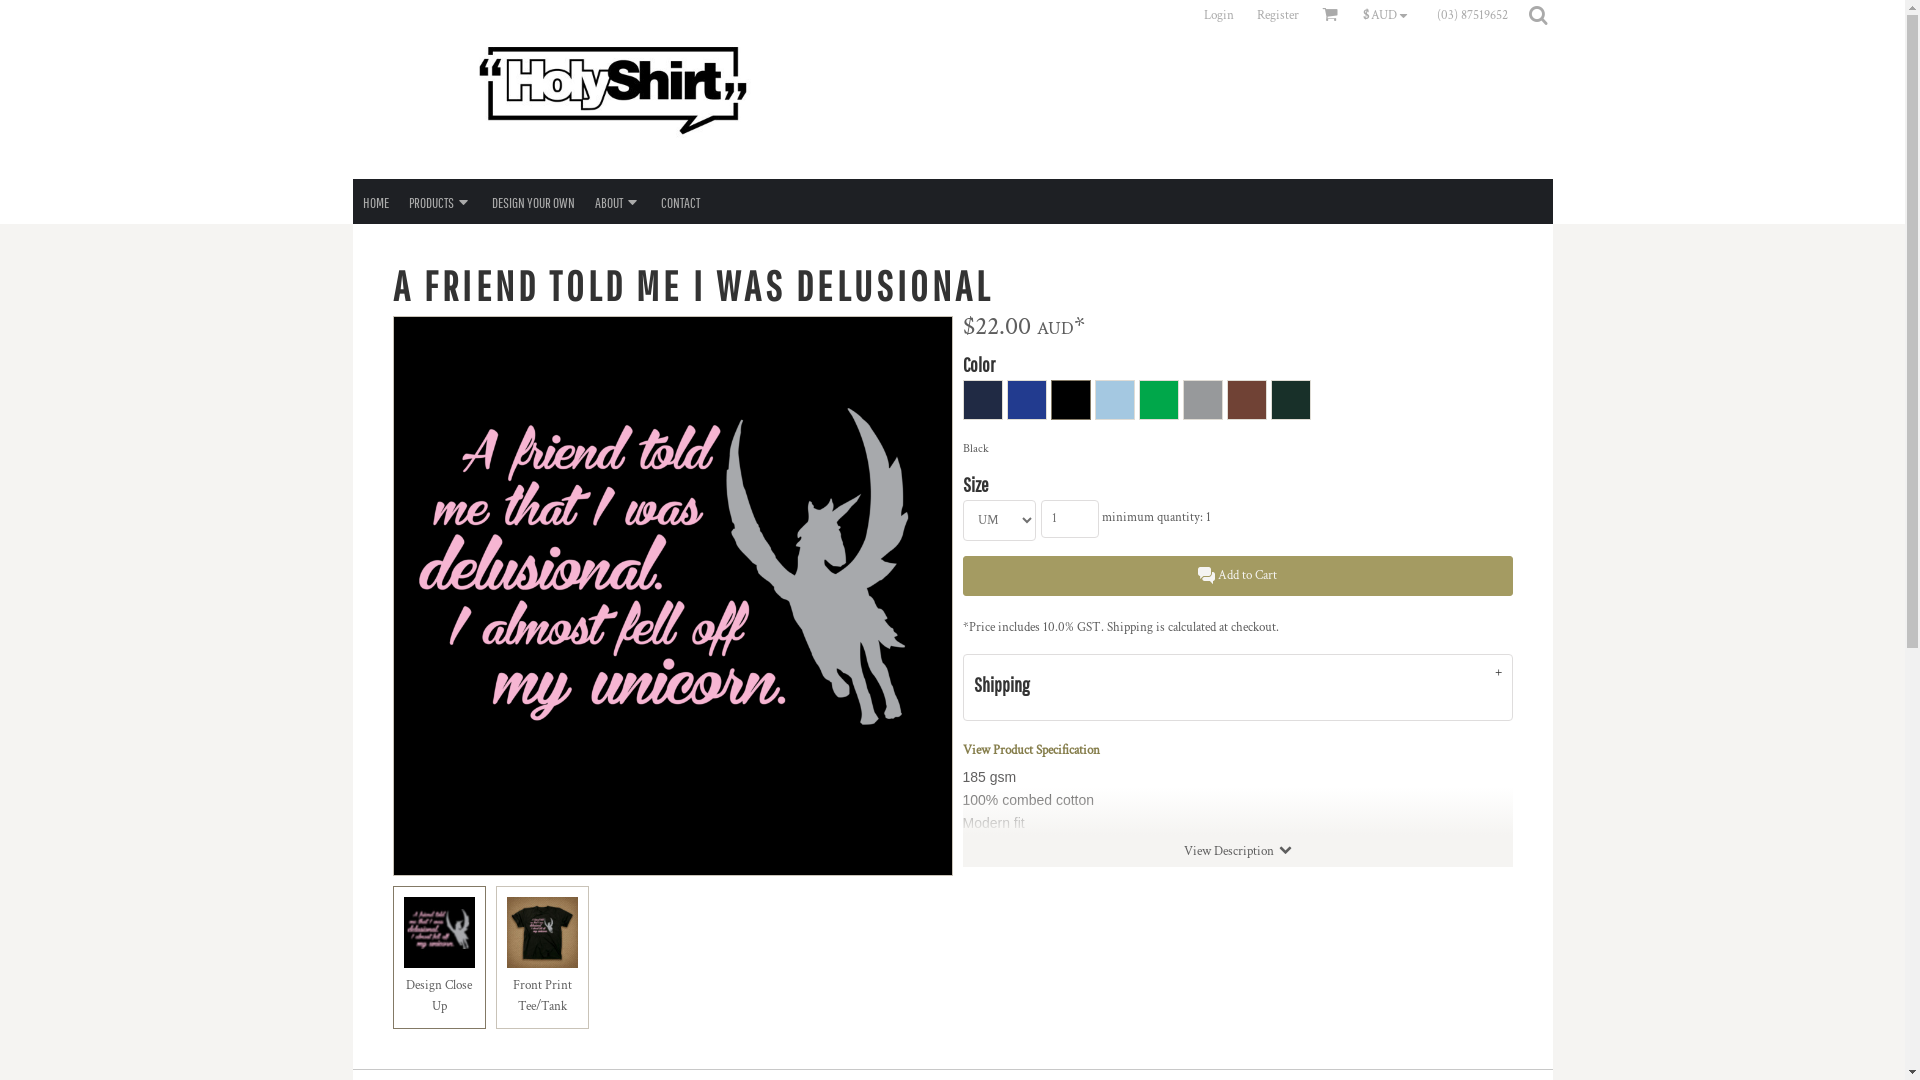 Image resolution: width=1920 pixels, height=1080 pixels. I want to click on Brown, so click(1246, 400).